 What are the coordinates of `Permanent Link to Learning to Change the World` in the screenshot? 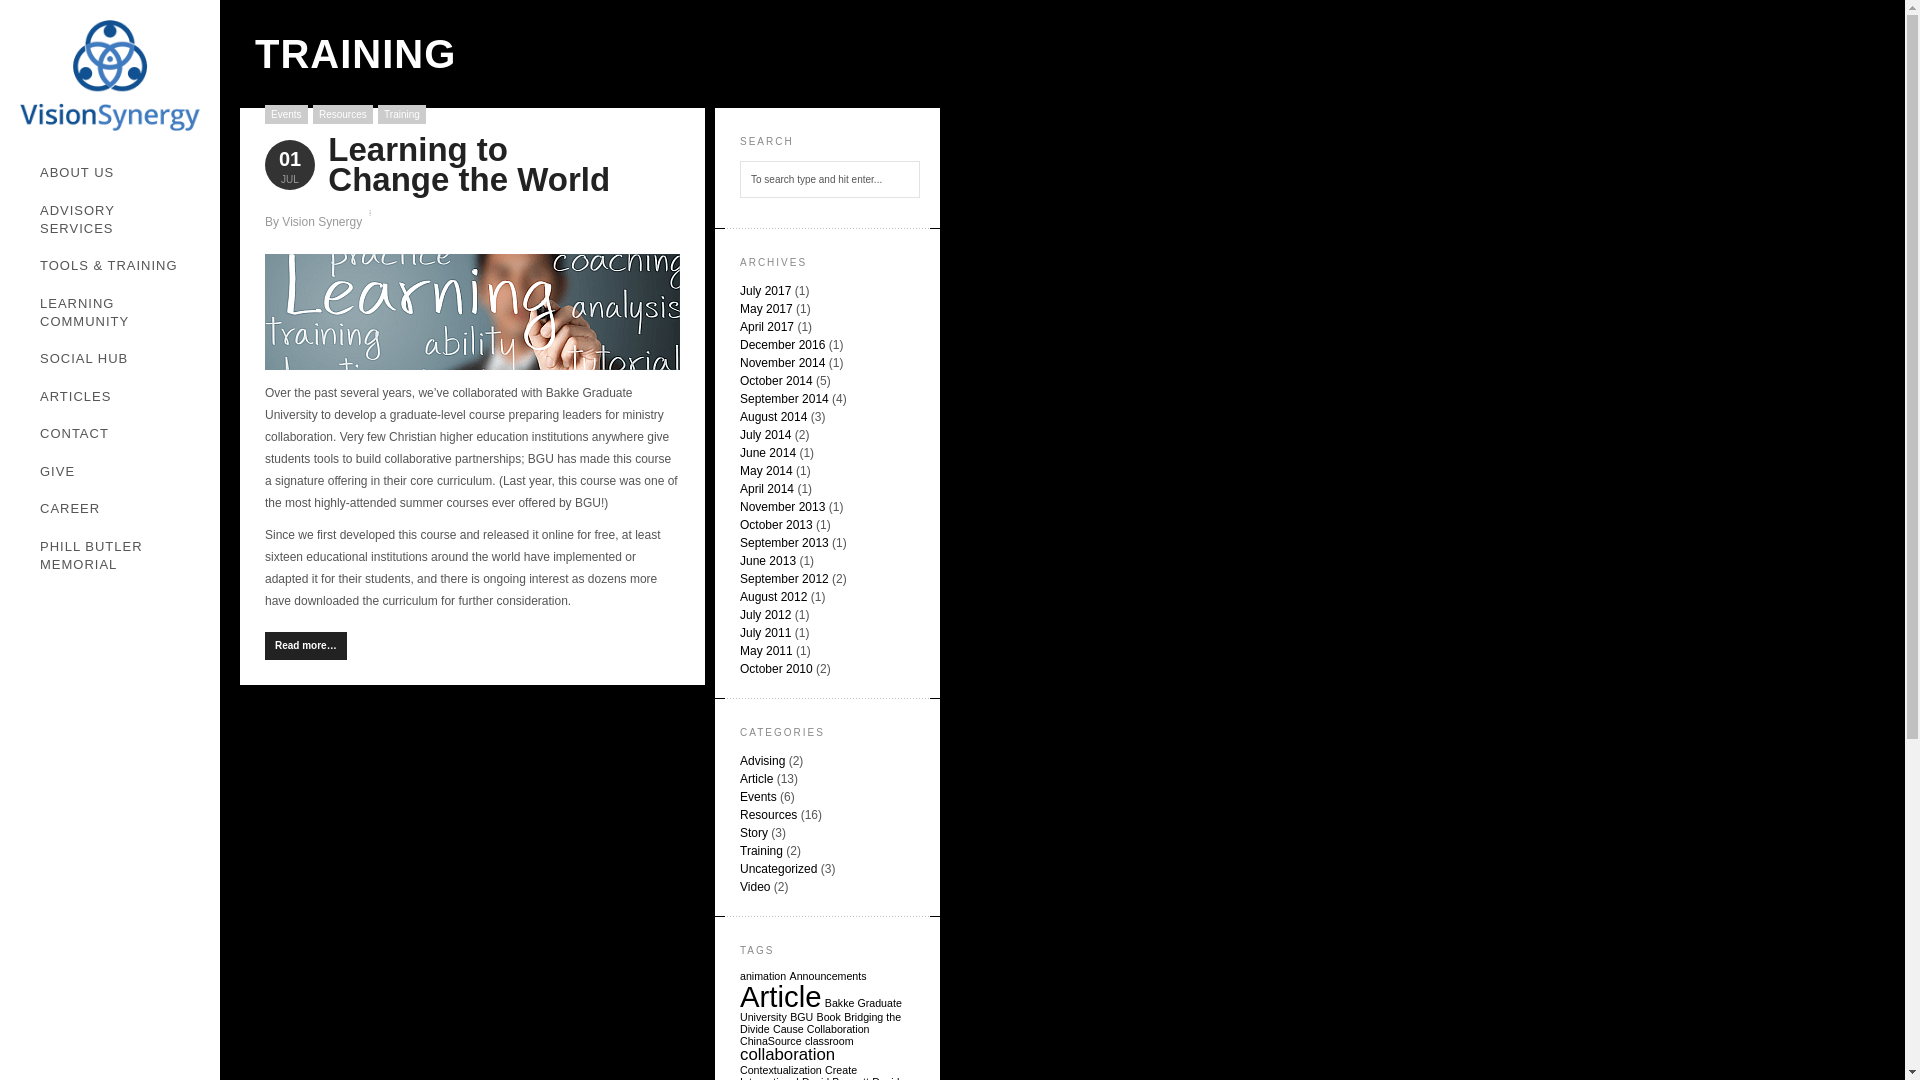 It's located at (469, 164).